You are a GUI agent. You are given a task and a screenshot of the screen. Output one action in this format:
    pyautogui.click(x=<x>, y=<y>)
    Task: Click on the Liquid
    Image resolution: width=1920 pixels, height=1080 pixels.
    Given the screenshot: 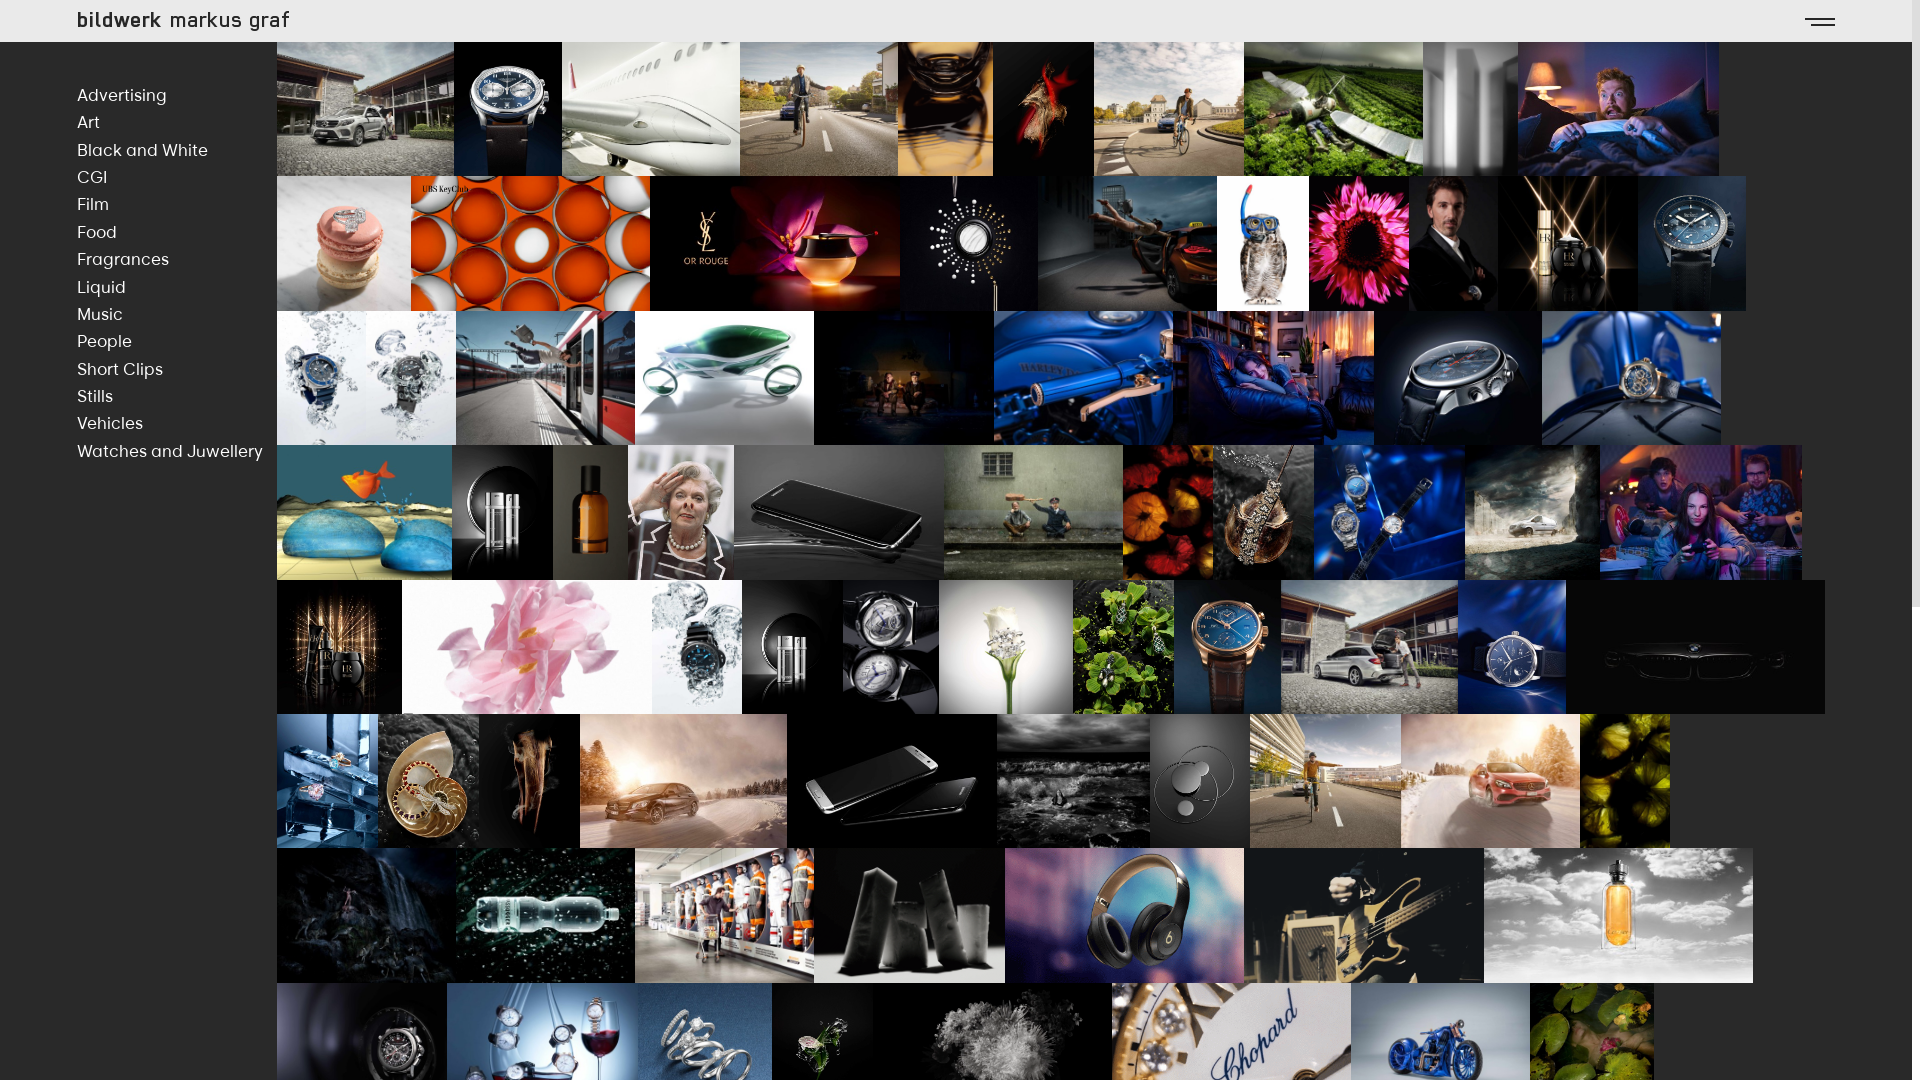 What is the action you would take?
    pyautogui.click(x=177, y=287)
    